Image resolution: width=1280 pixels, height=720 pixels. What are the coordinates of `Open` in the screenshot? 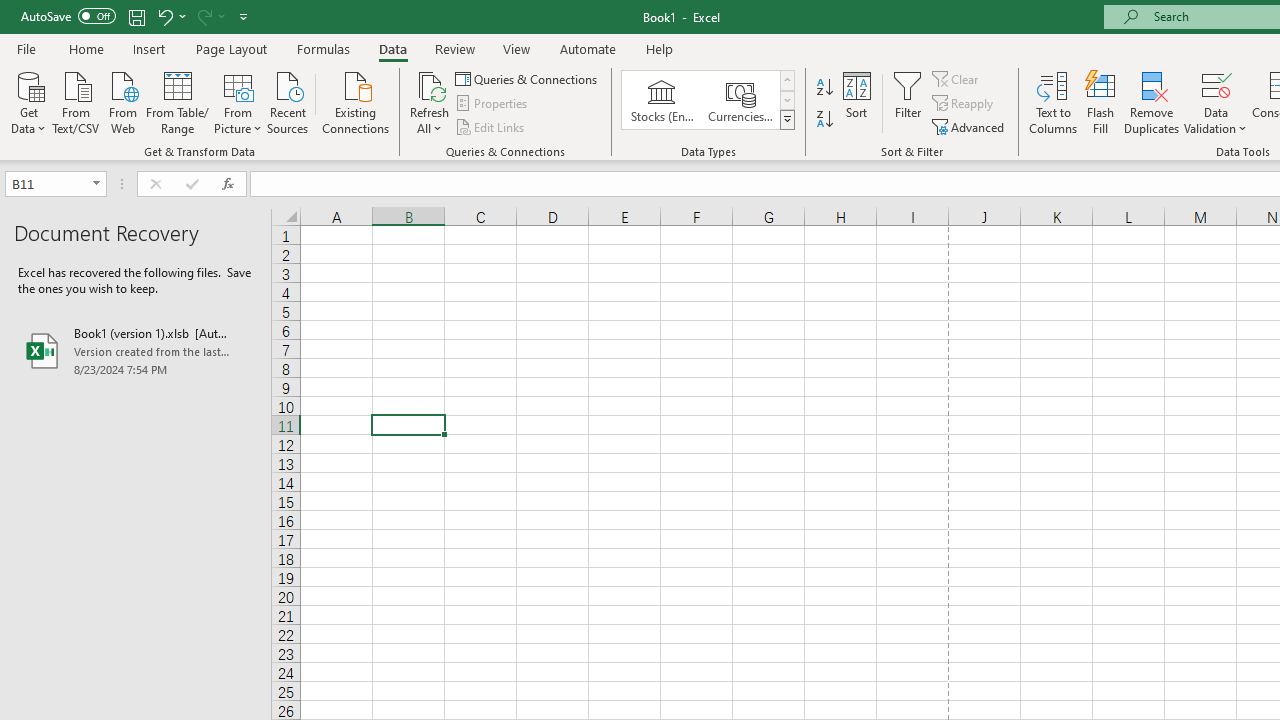 It's located at (96, 184).